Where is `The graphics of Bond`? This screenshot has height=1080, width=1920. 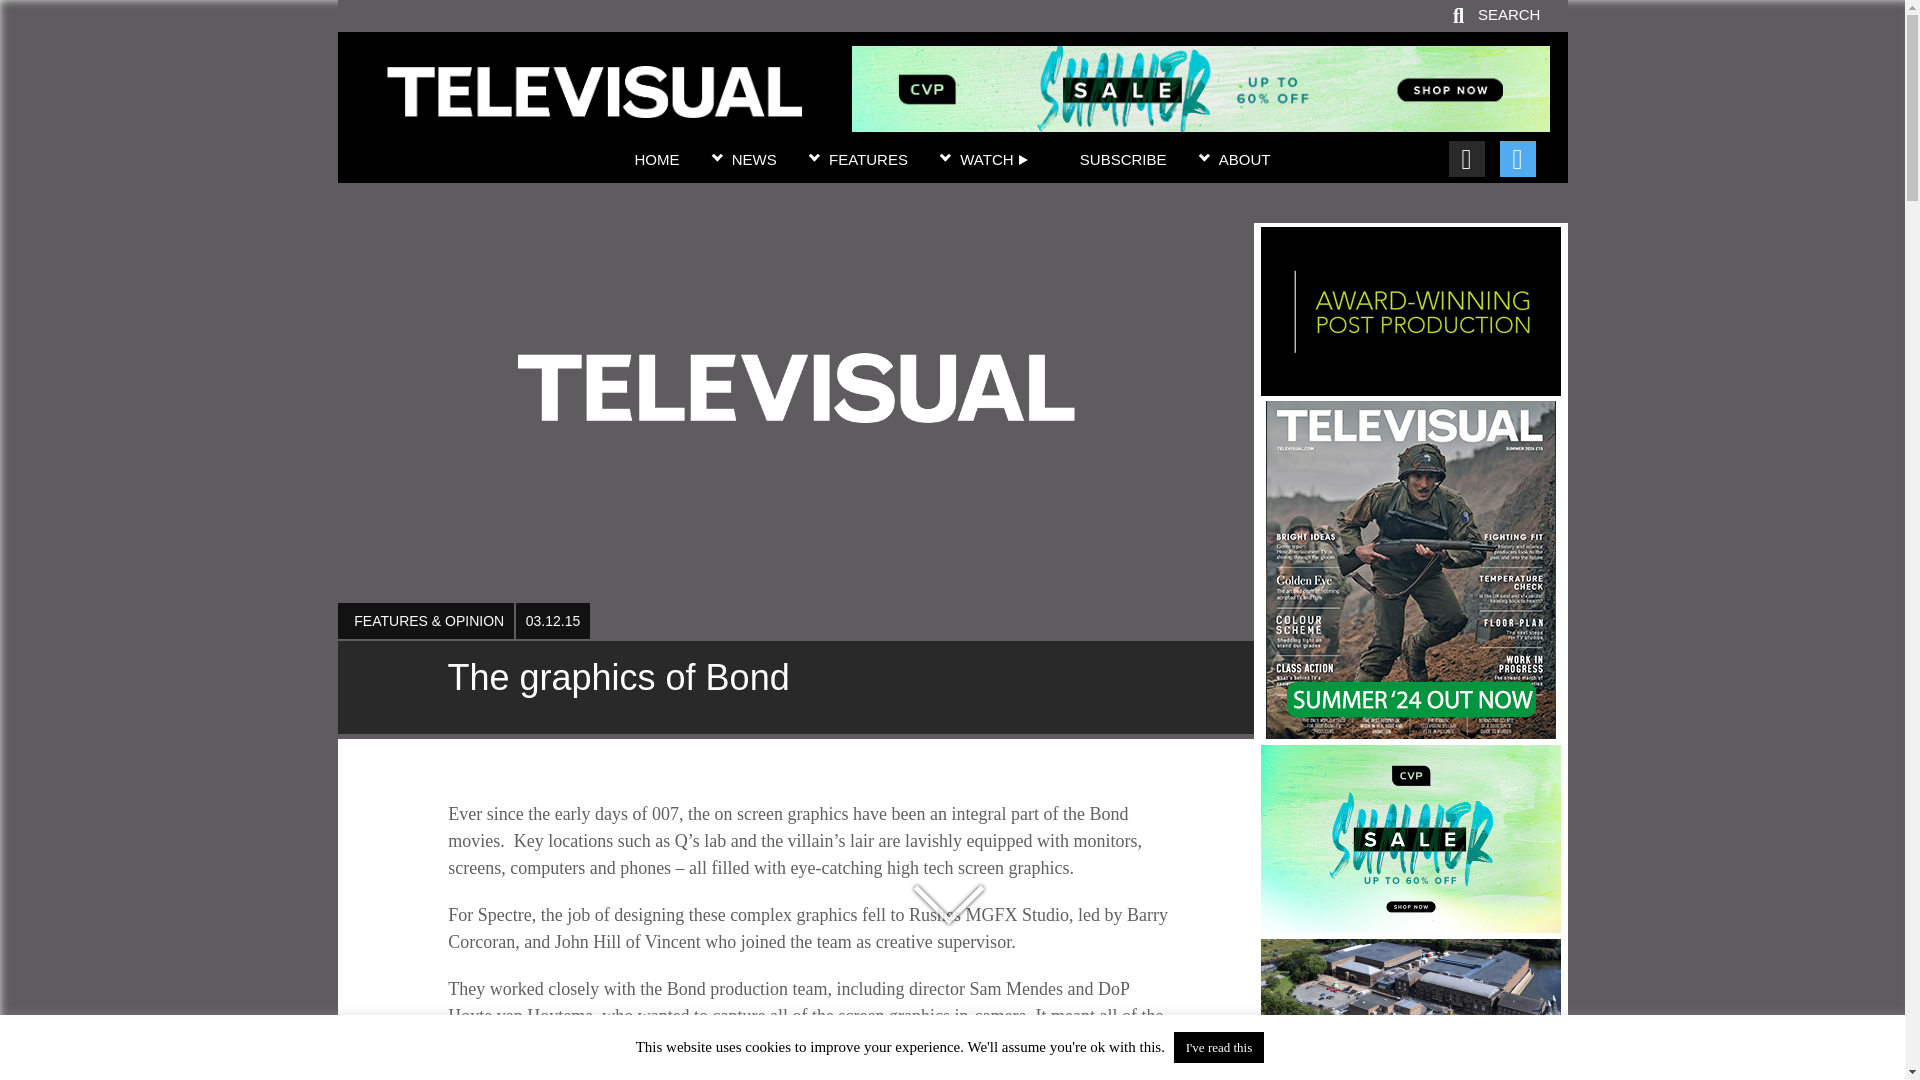
The graphics of Bond is located at coordinates (795, 688).